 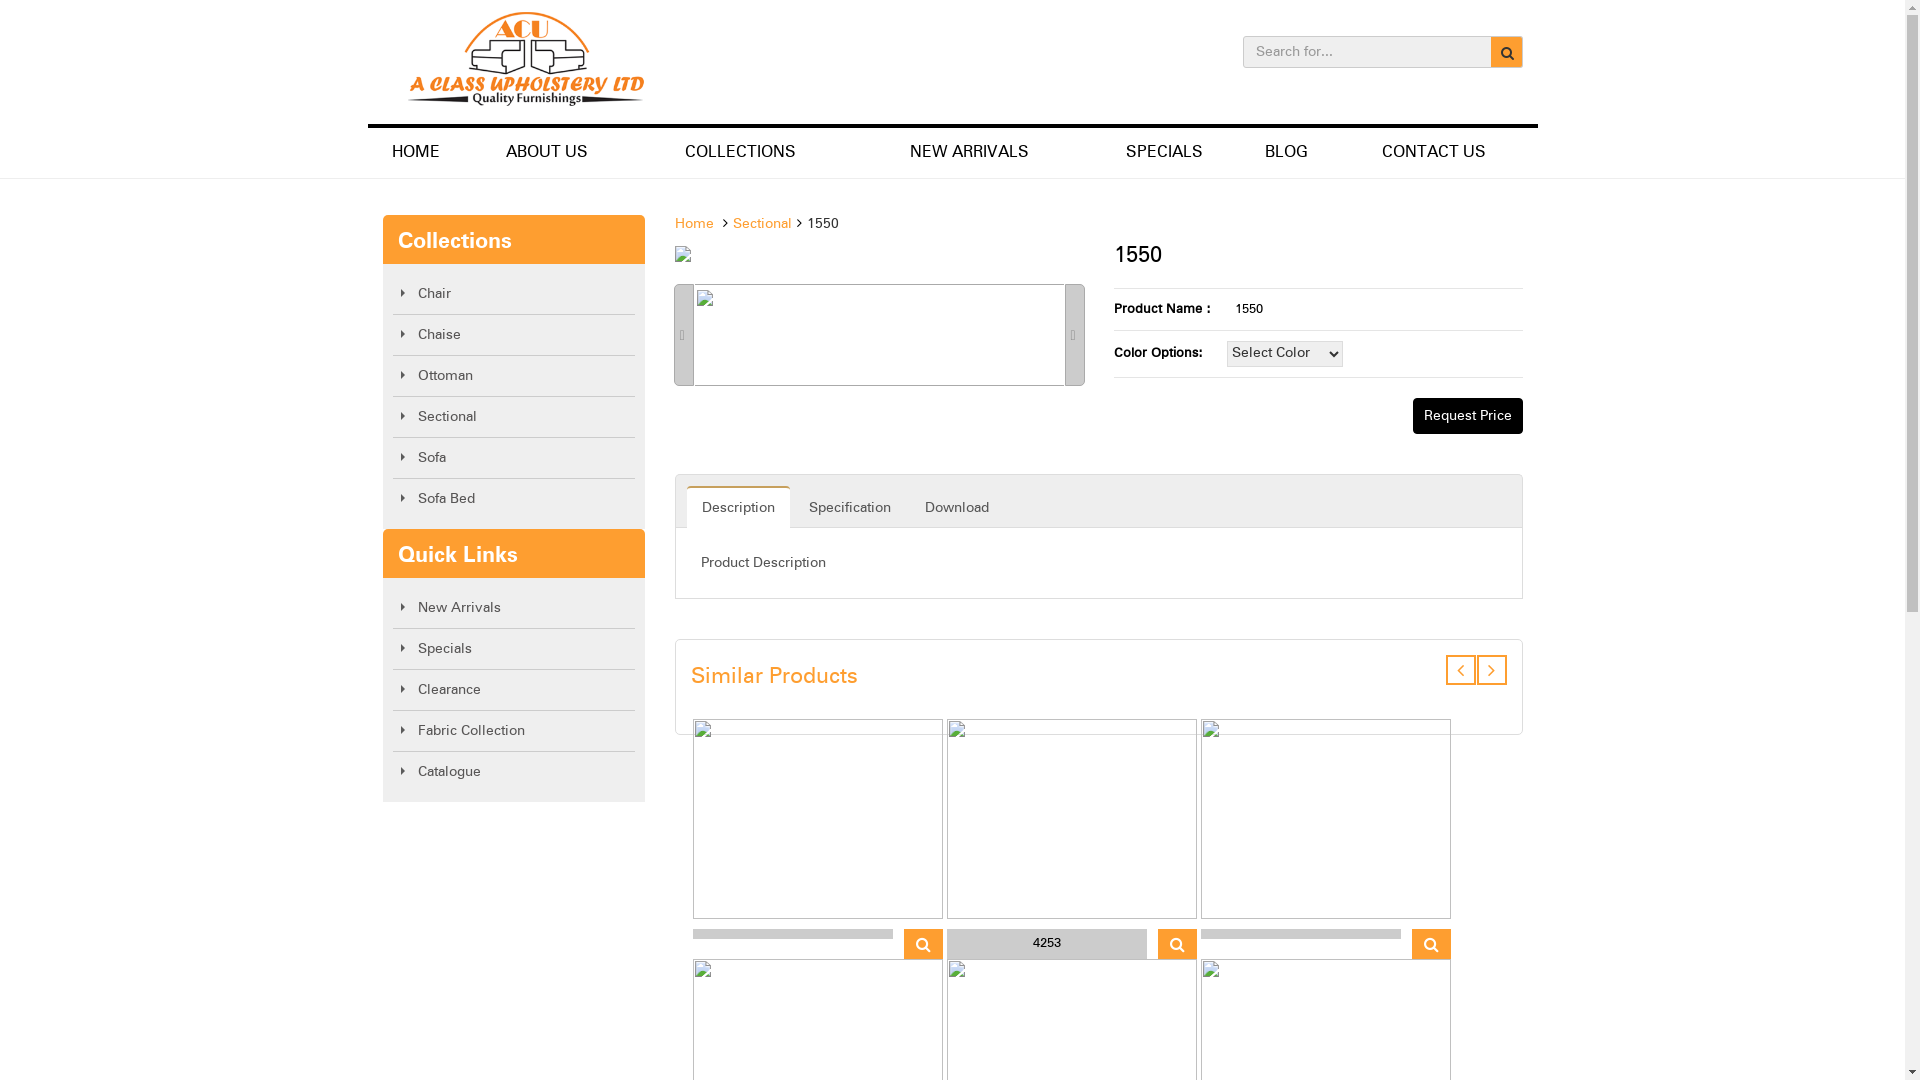 What do you see at coordinates (738, 507) in the screenshot?
I see `Description` at bounding box center [738, 507].